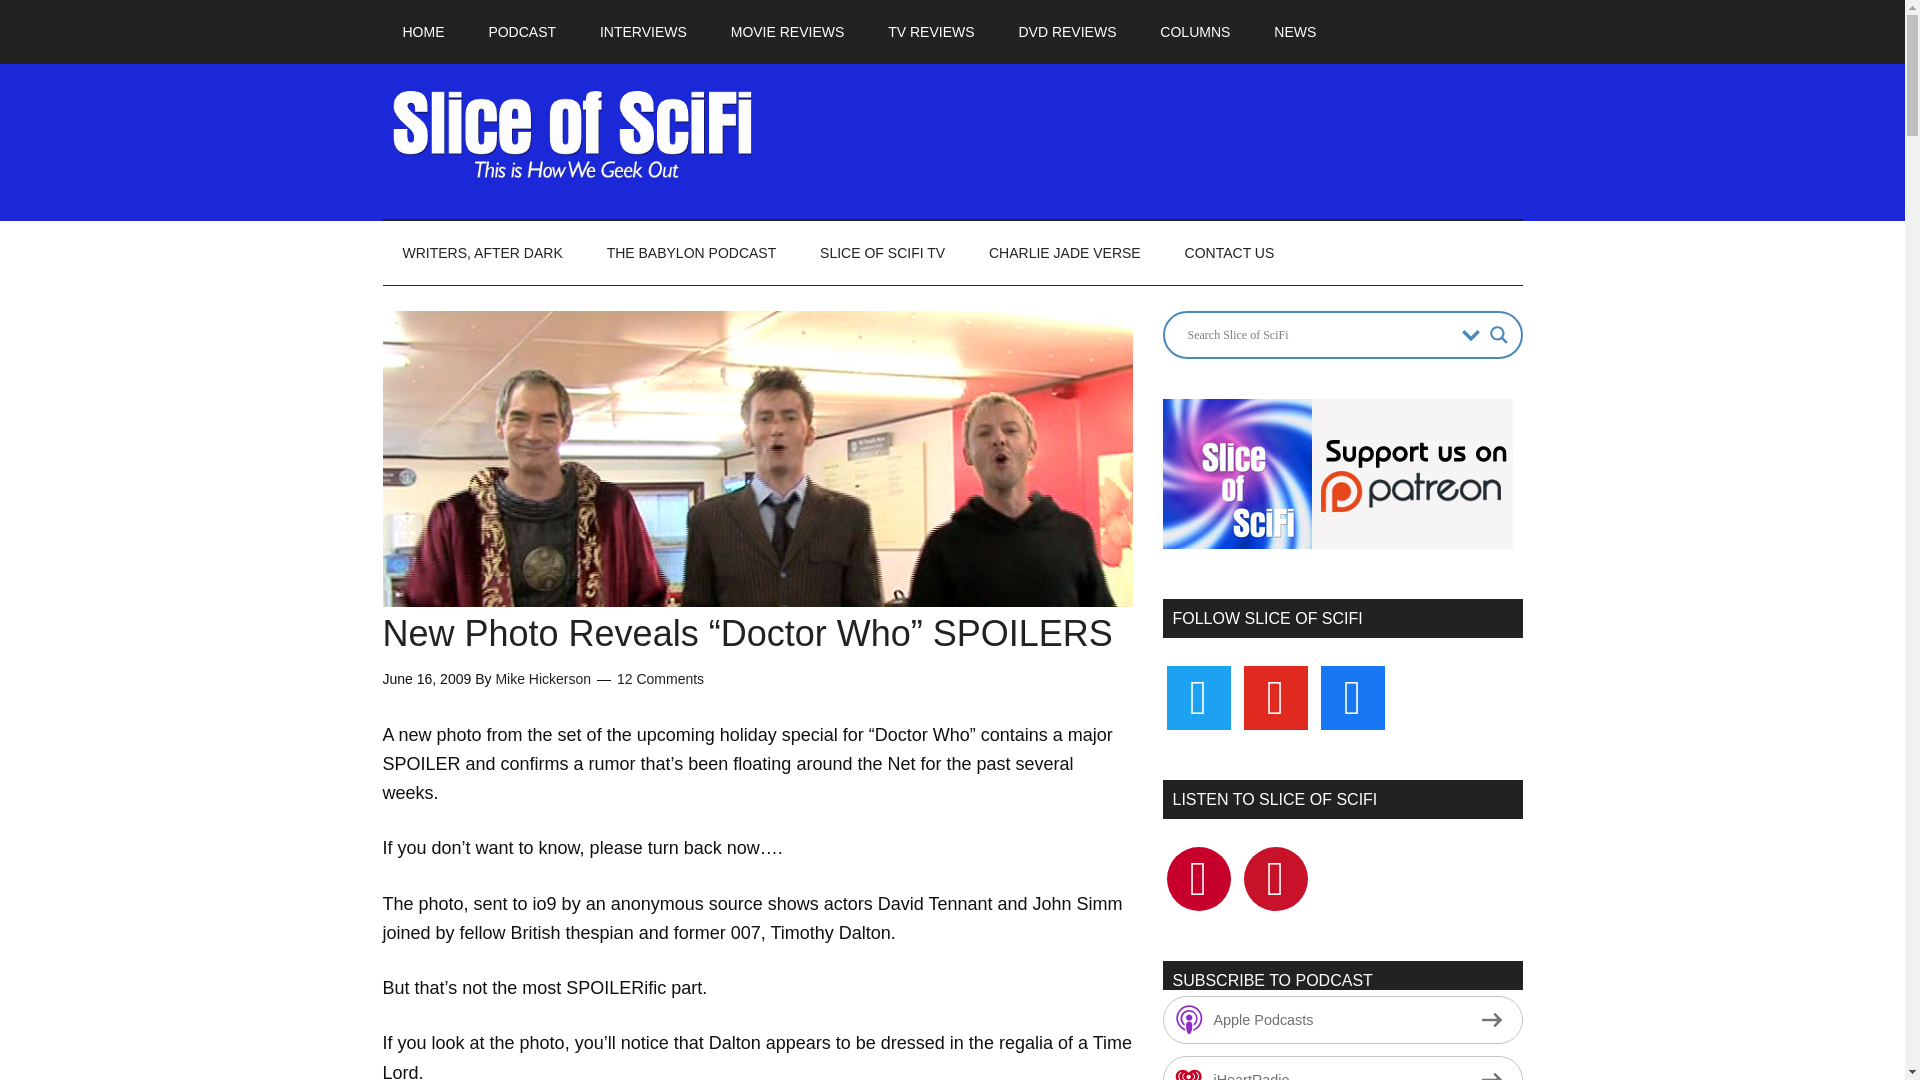 The image size is (1920, 1080). What do you see at coordinates (1198, 878) in the screenshot?
I see `Facebook` at bounding box center [1198, 878].